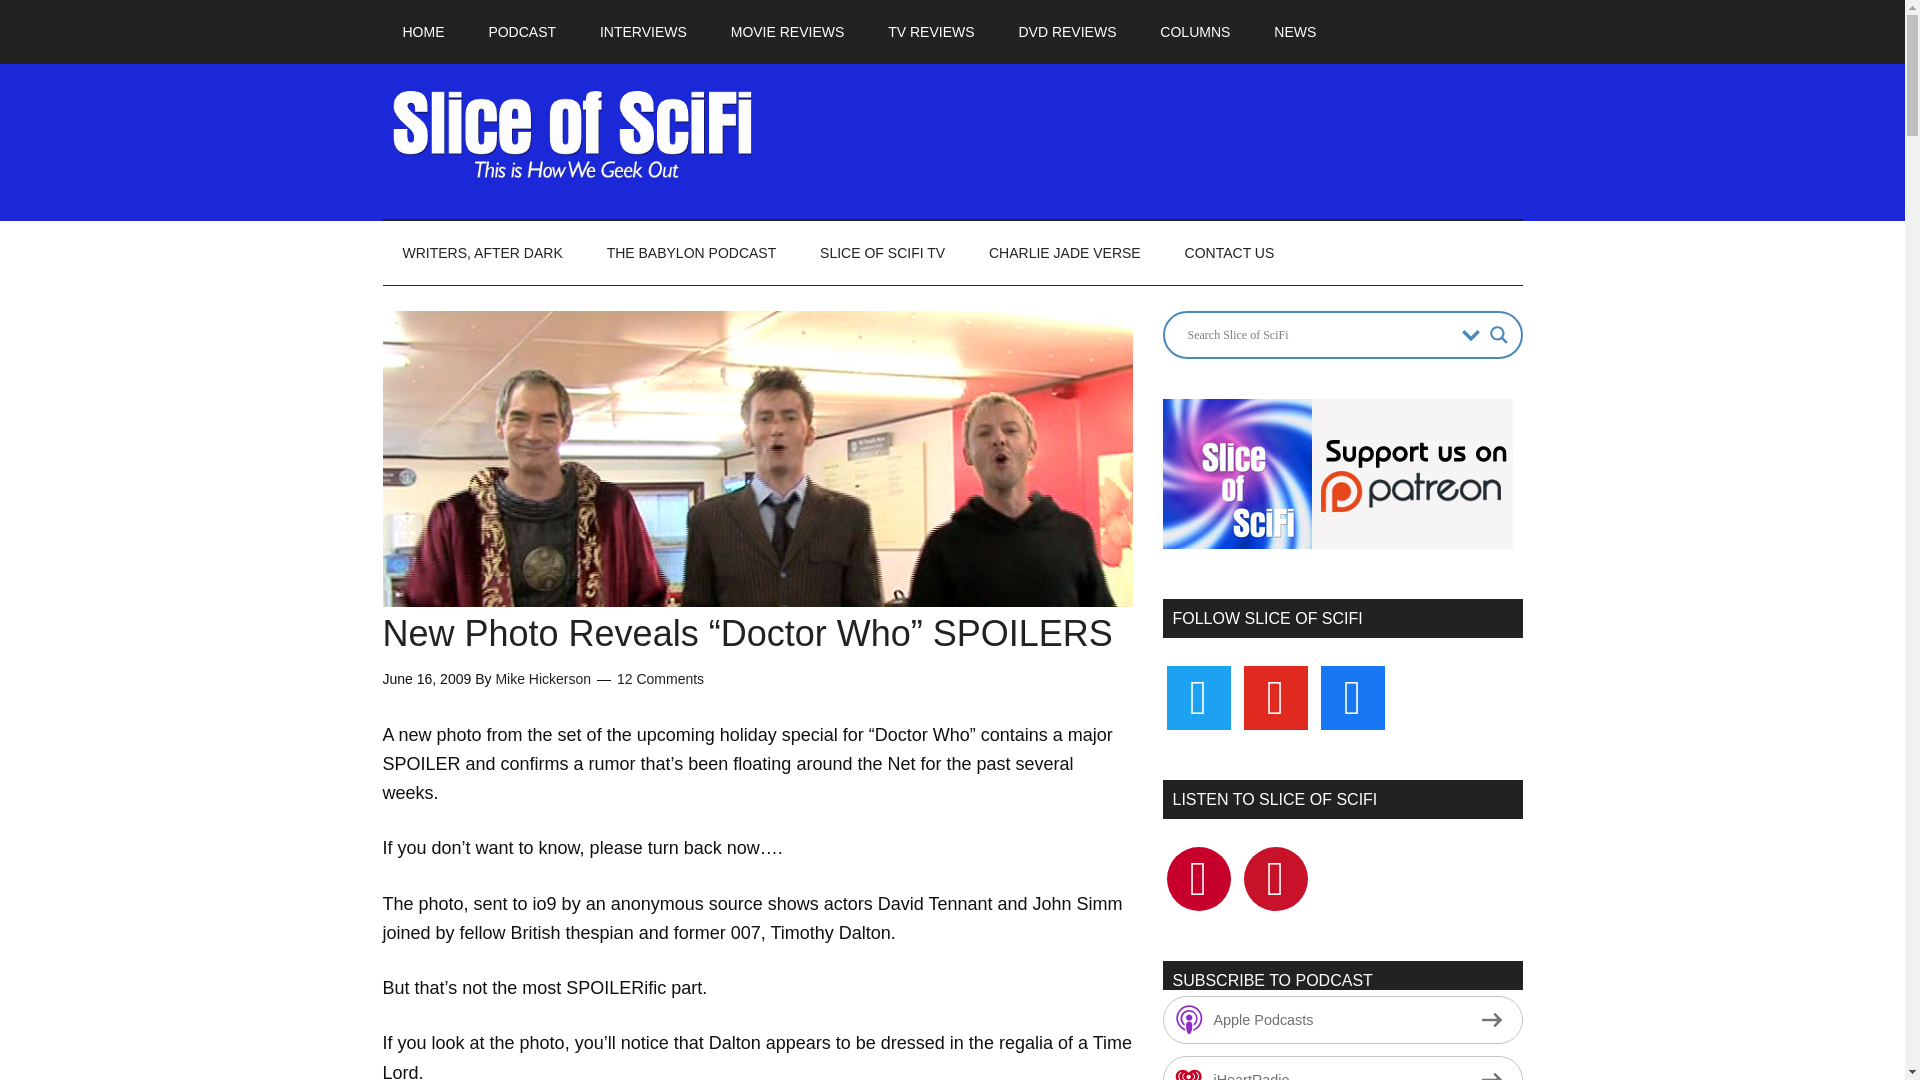 The image size is (1920, 1080). What do you see at coordinates (1198, 878) in the screenshot?
I see `Facebook` at bounding box center [1198, 878].